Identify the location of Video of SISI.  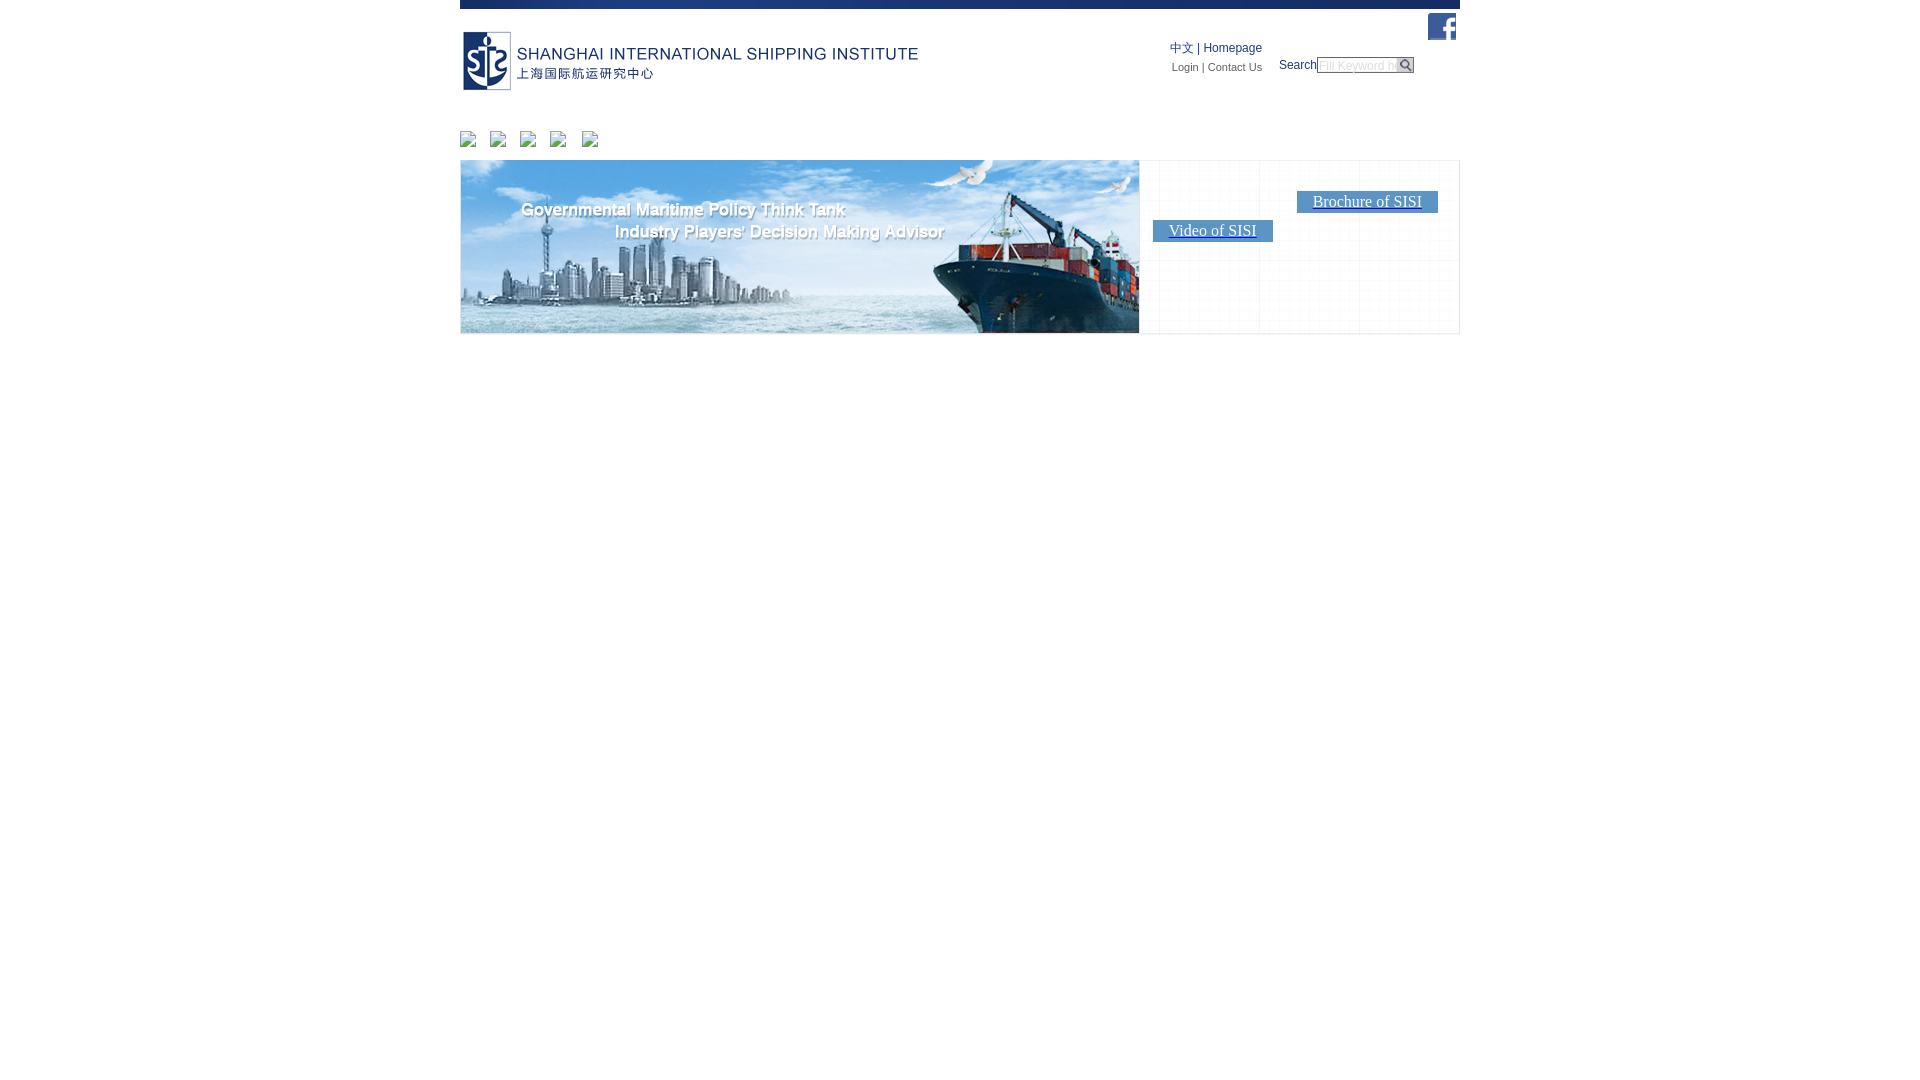
(1212, 217).